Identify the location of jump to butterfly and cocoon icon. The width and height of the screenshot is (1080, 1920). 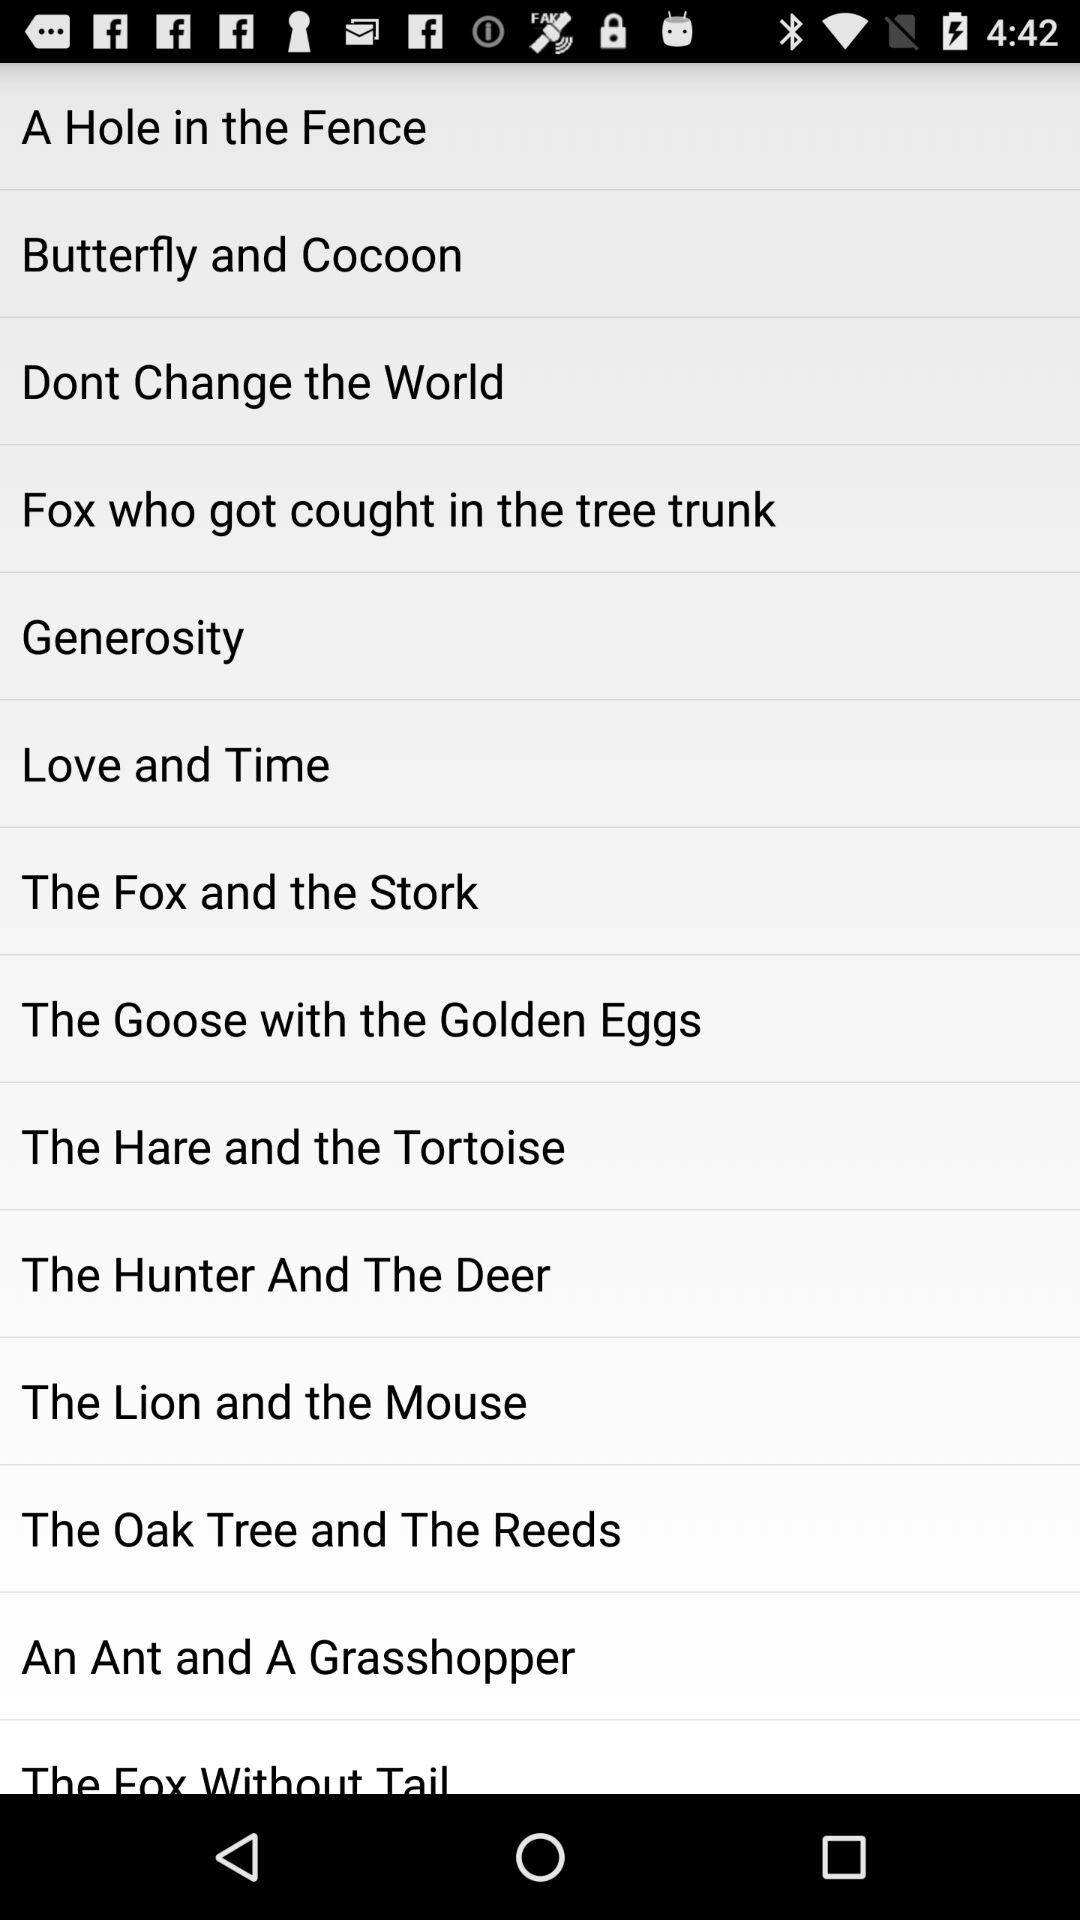
(540, 253).